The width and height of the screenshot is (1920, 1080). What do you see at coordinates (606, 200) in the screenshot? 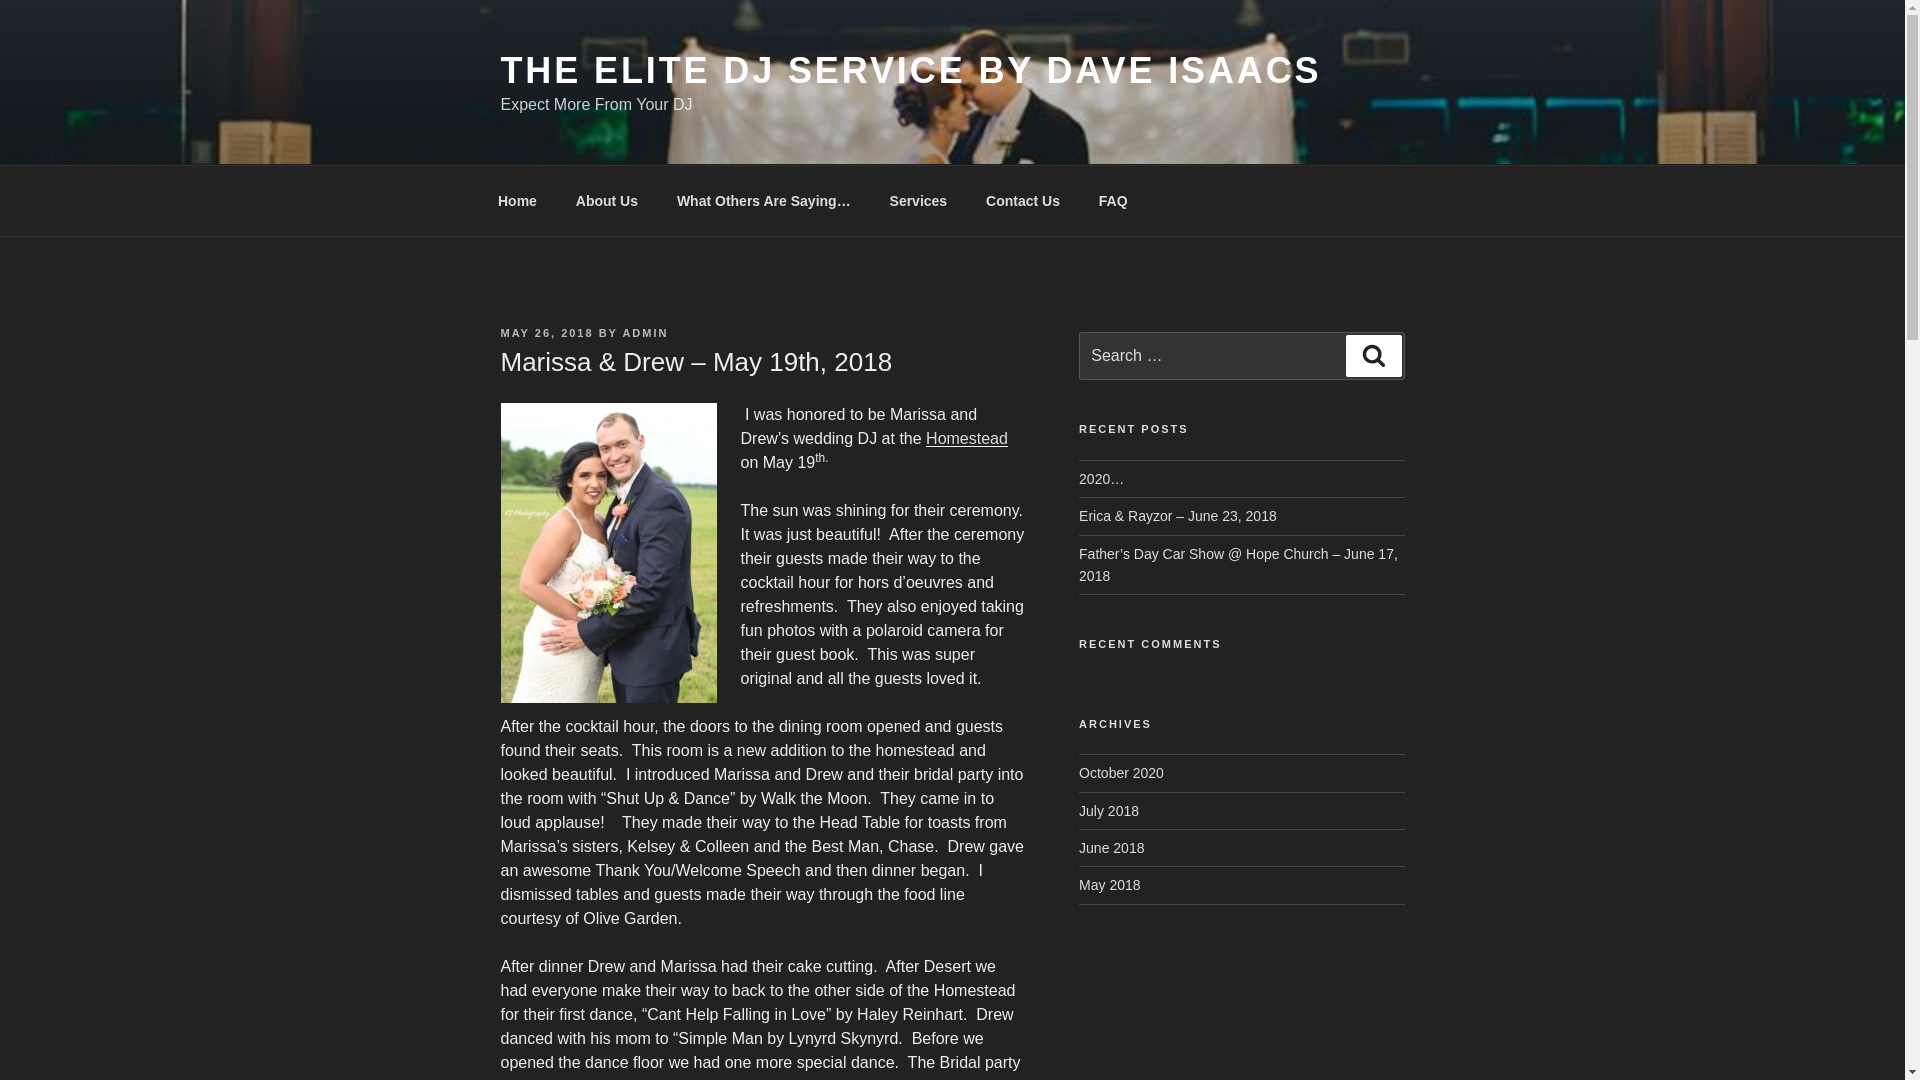
I see `About Us` at bounding box center [606, 200].